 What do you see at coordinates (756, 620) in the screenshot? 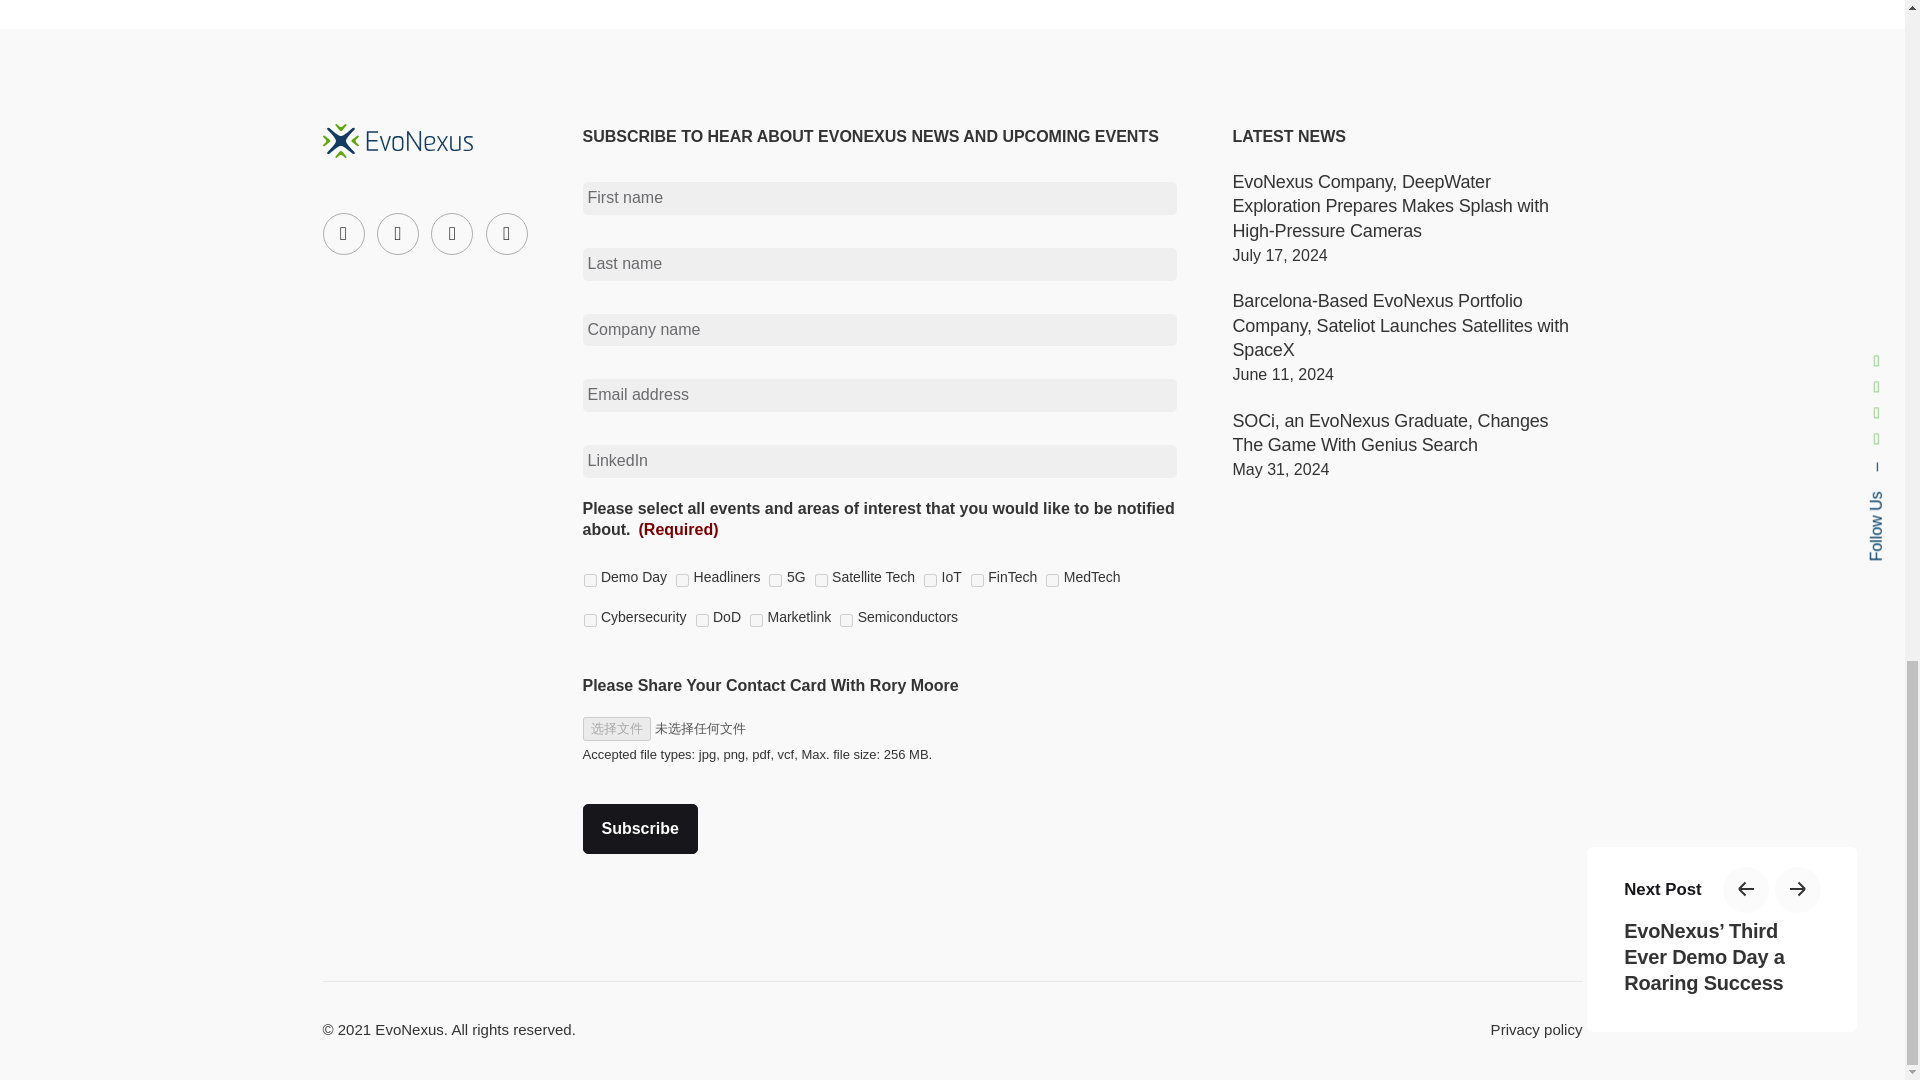
I see `Marketlink` at bounding box center [756, 620].